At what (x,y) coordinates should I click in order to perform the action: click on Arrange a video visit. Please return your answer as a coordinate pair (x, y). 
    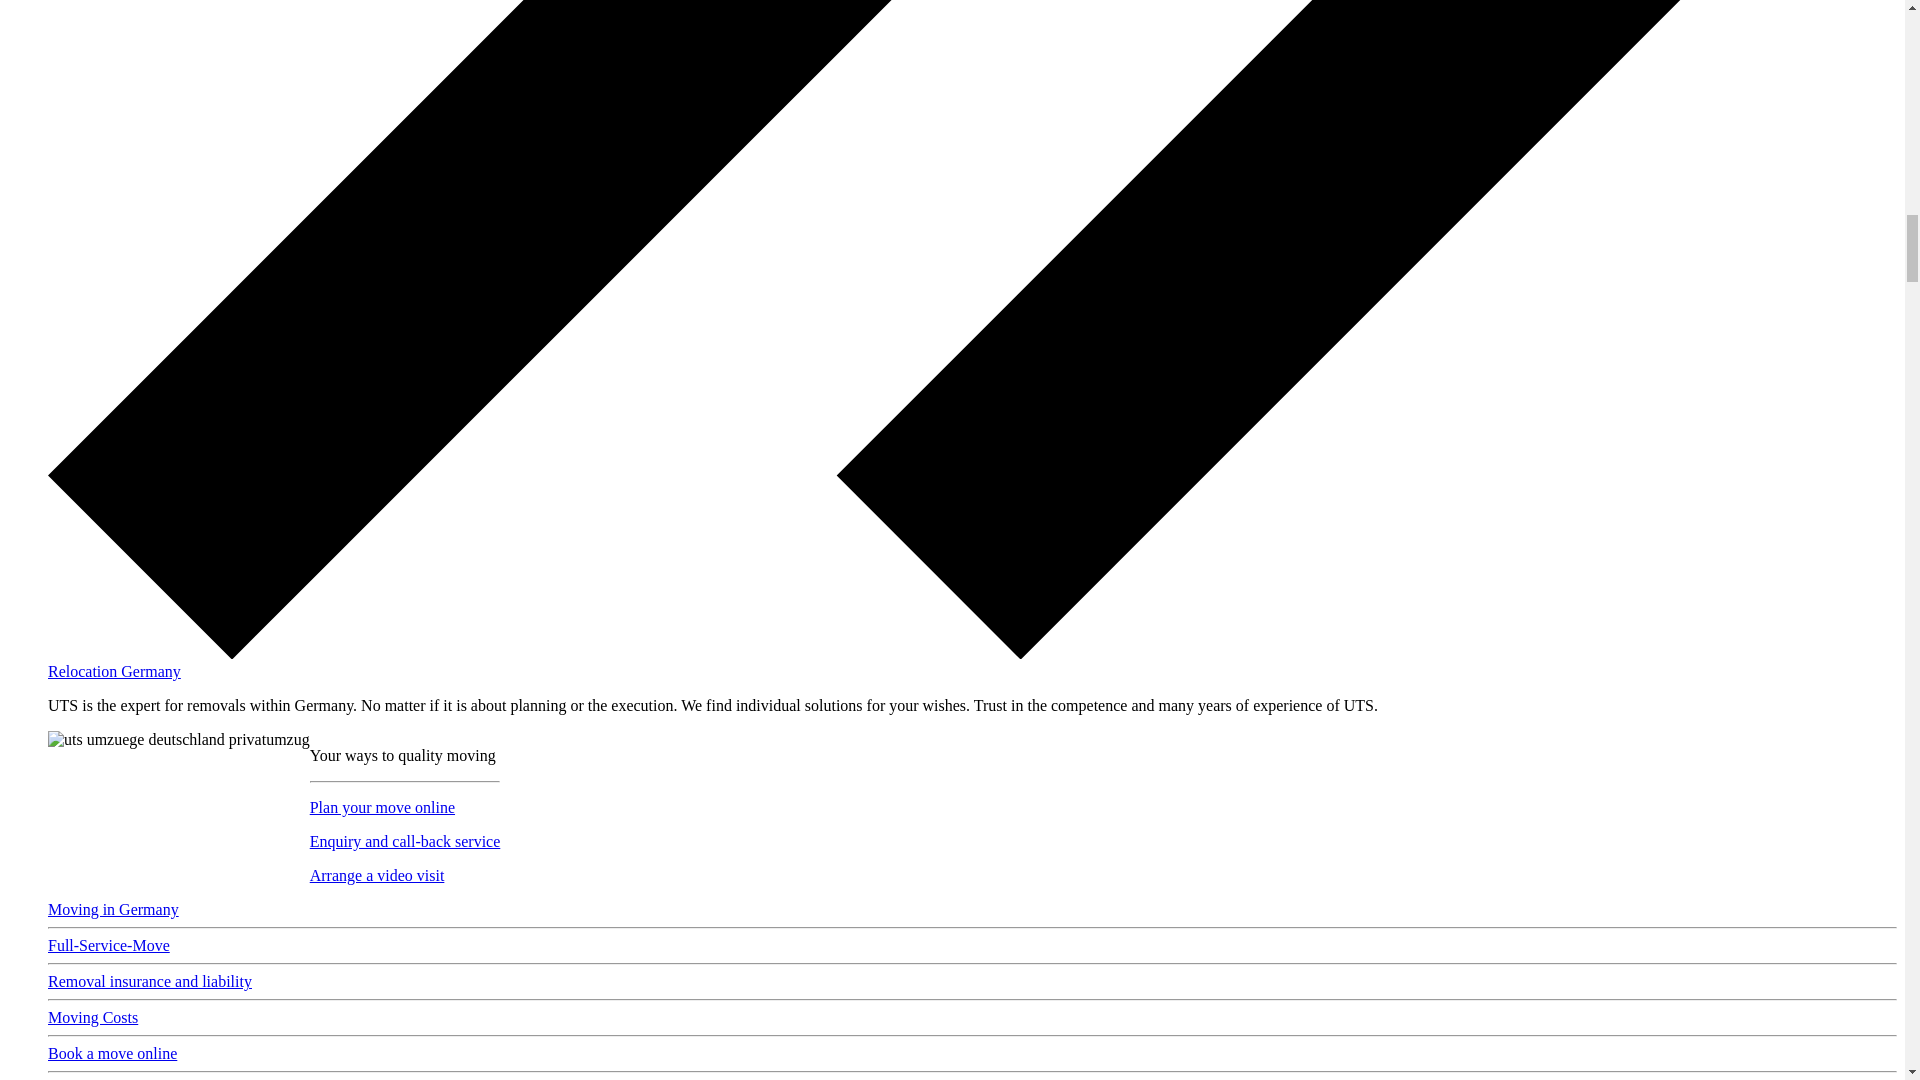
    Looking at the image, I should click on (377, 876).